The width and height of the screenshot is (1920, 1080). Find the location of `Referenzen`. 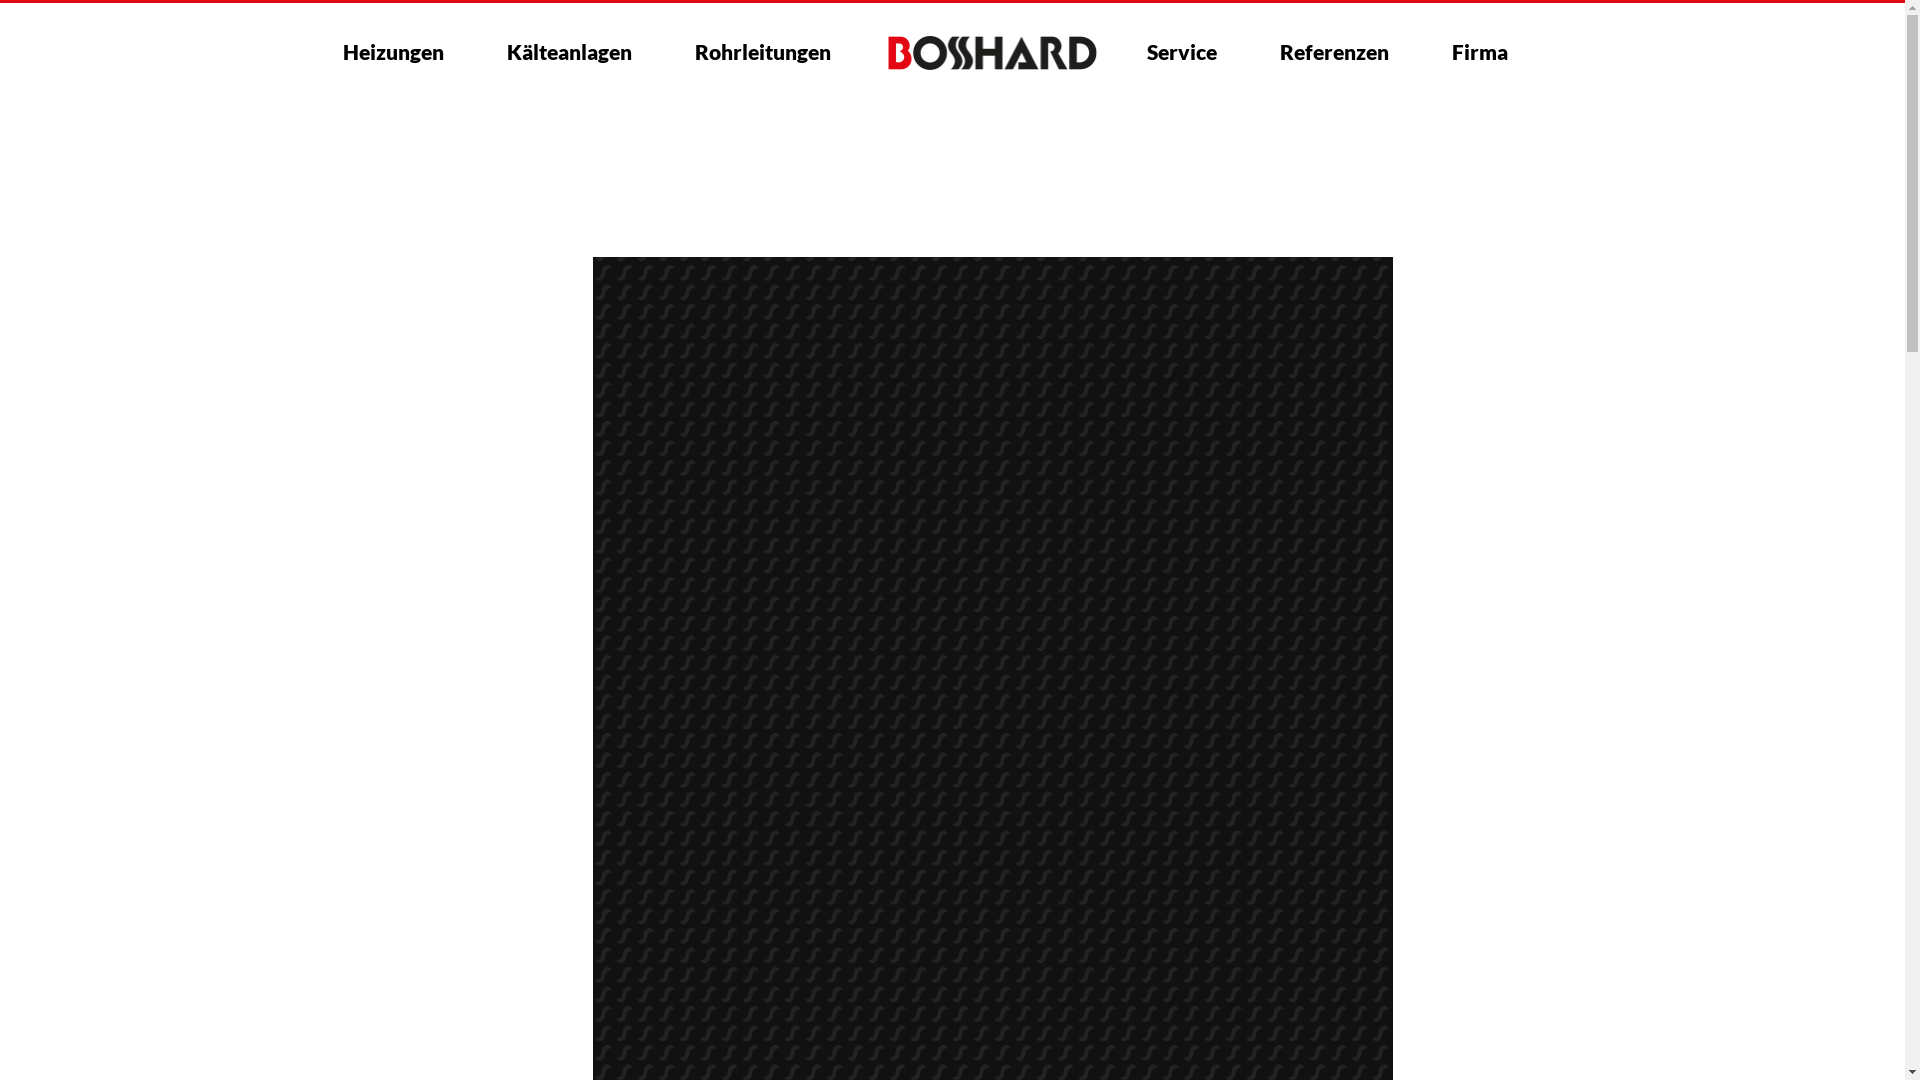

Referenzen is located at coordinates (1334, 52).